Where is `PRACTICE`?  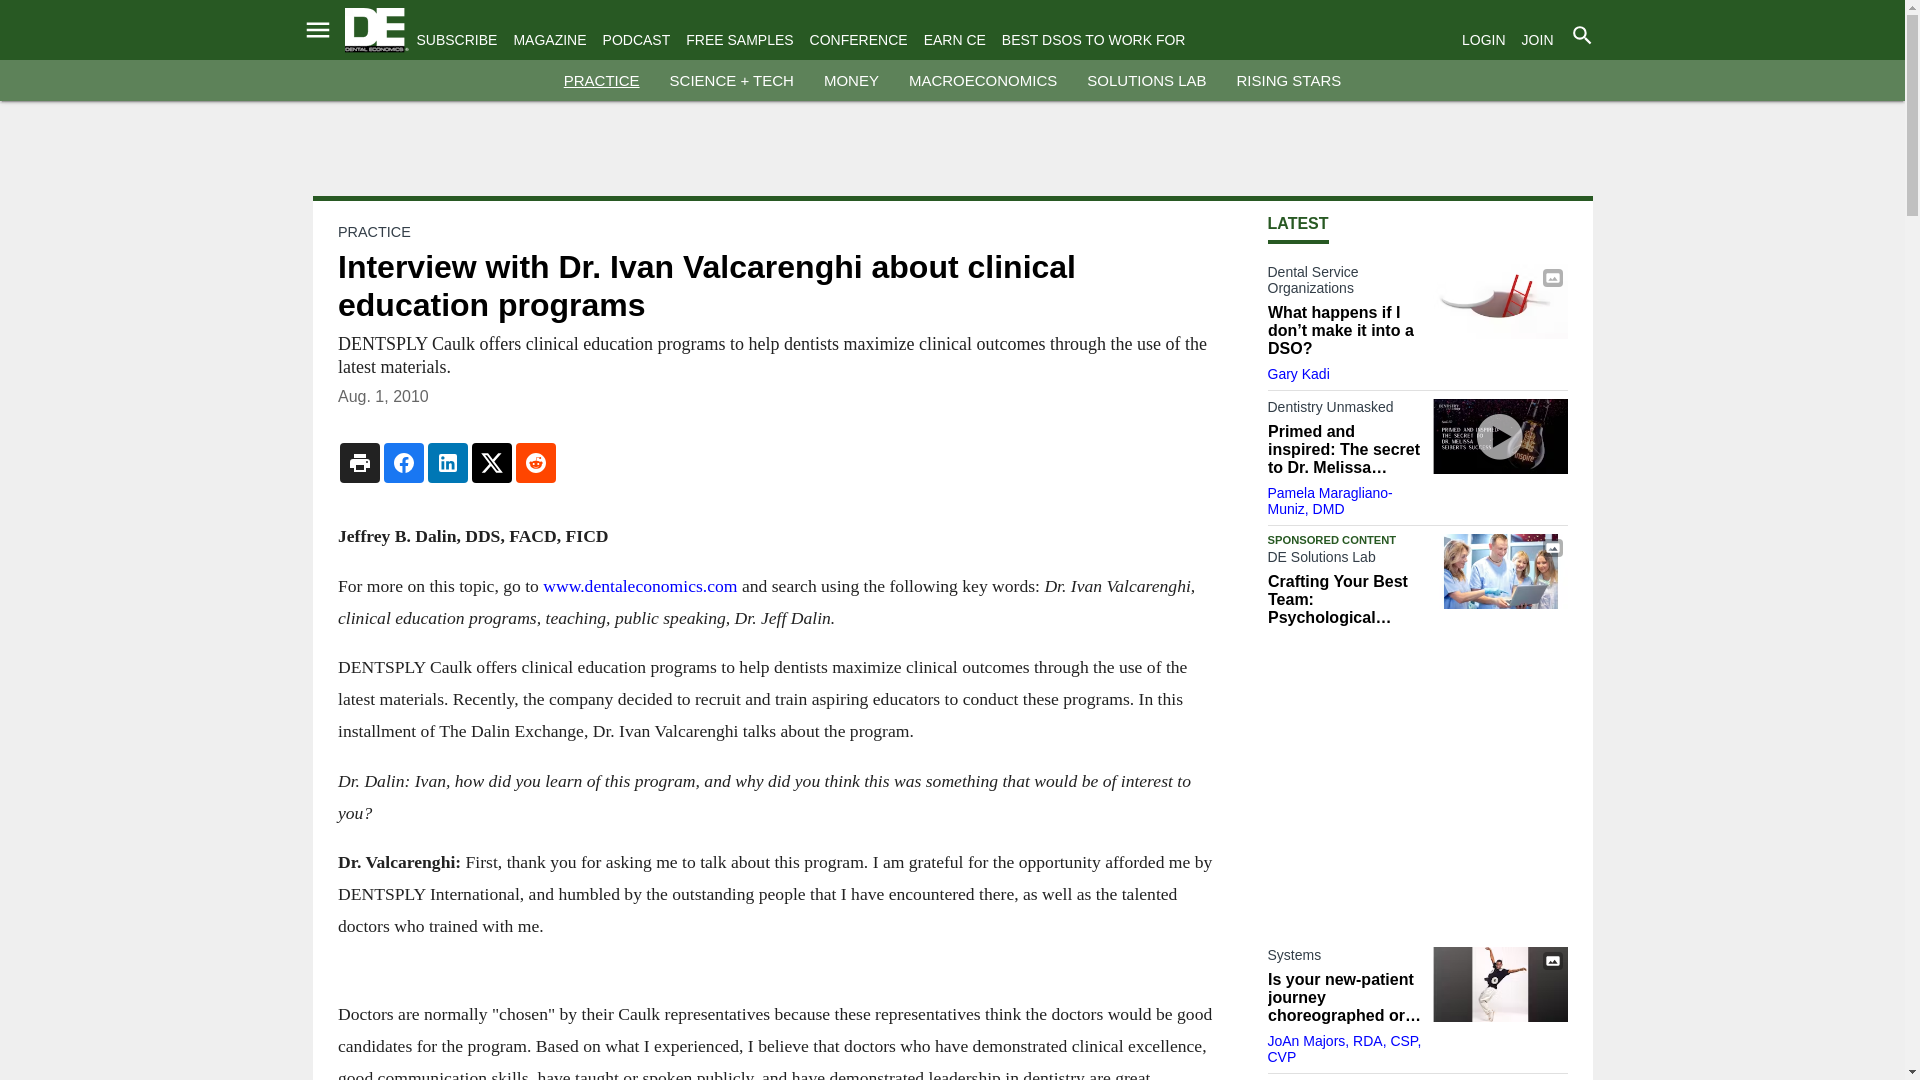 PRACTICE is located at coordinates (602, 80).